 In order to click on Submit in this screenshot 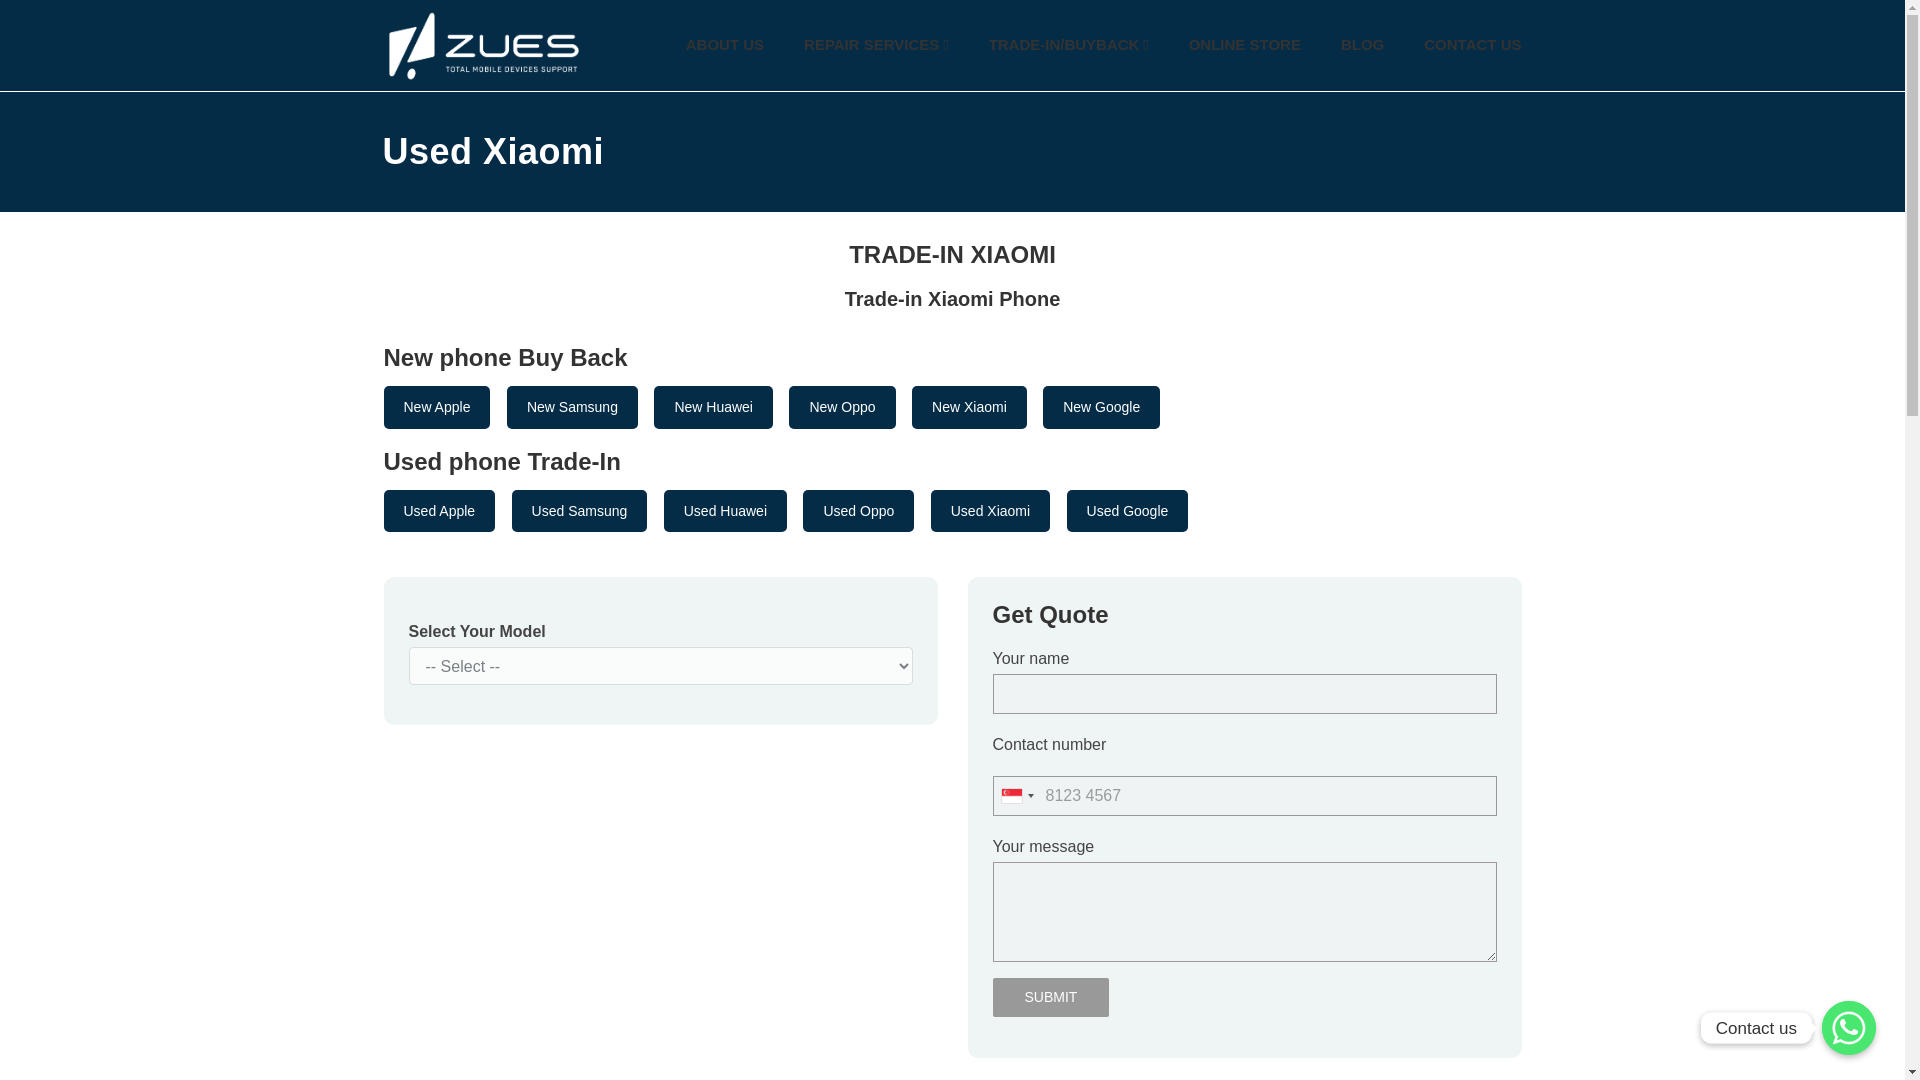, I will do `click(1050, 998)`.